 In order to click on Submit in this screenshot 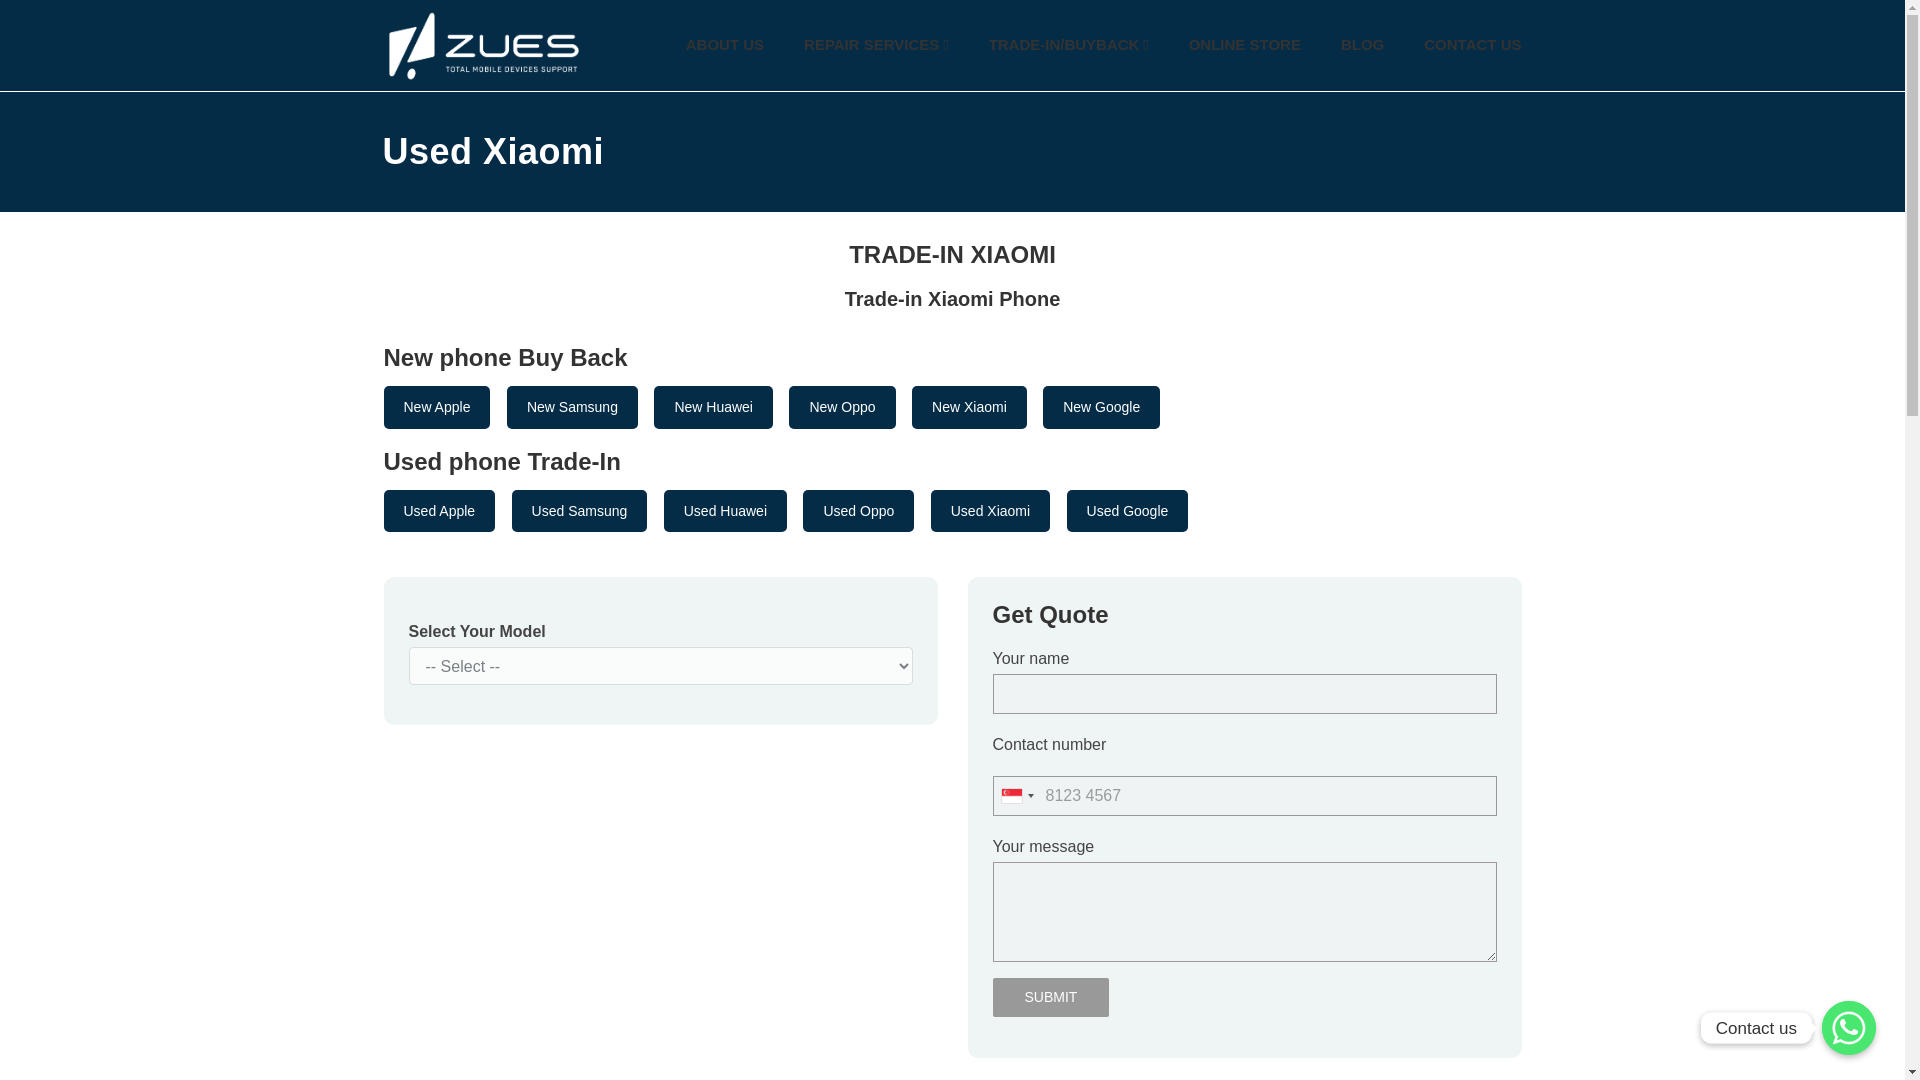, I will do `click(1050, 998)`.